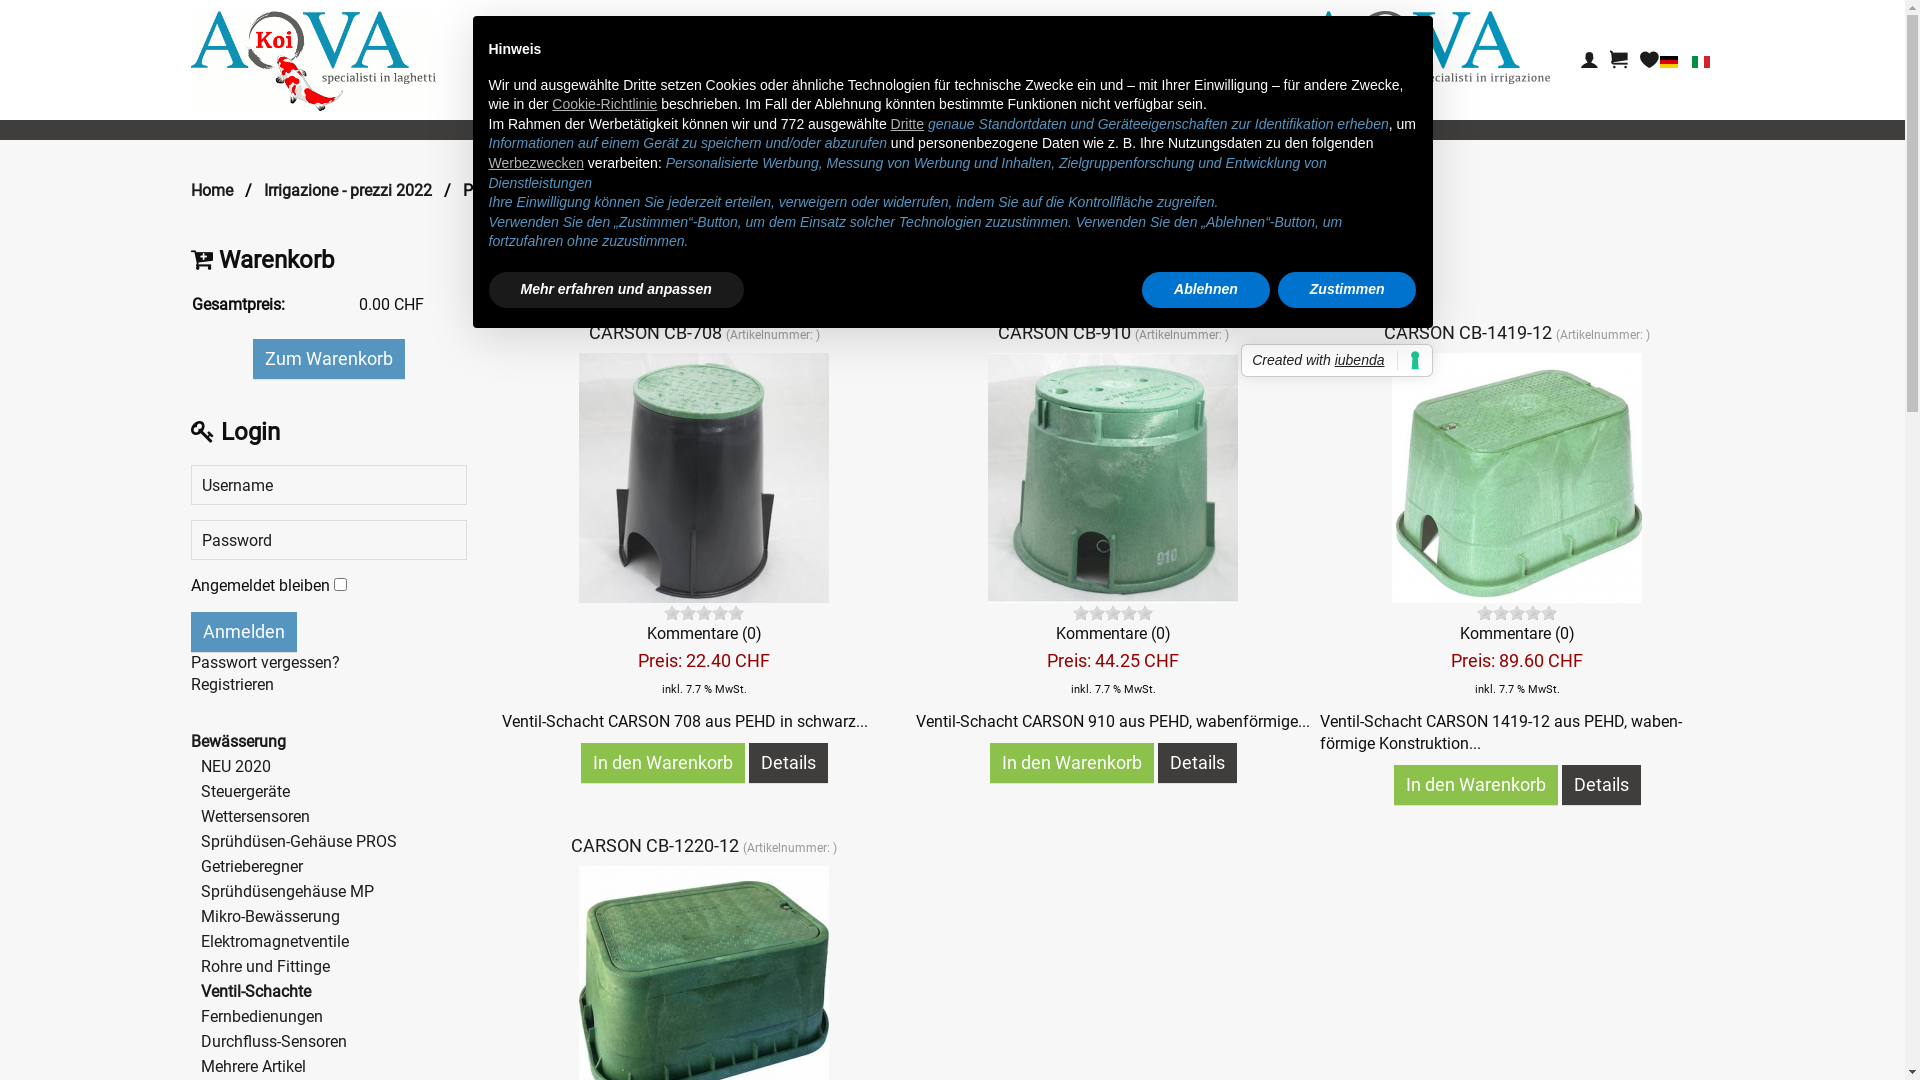  I want to click on Created with iubenda, so click(1336, 361).